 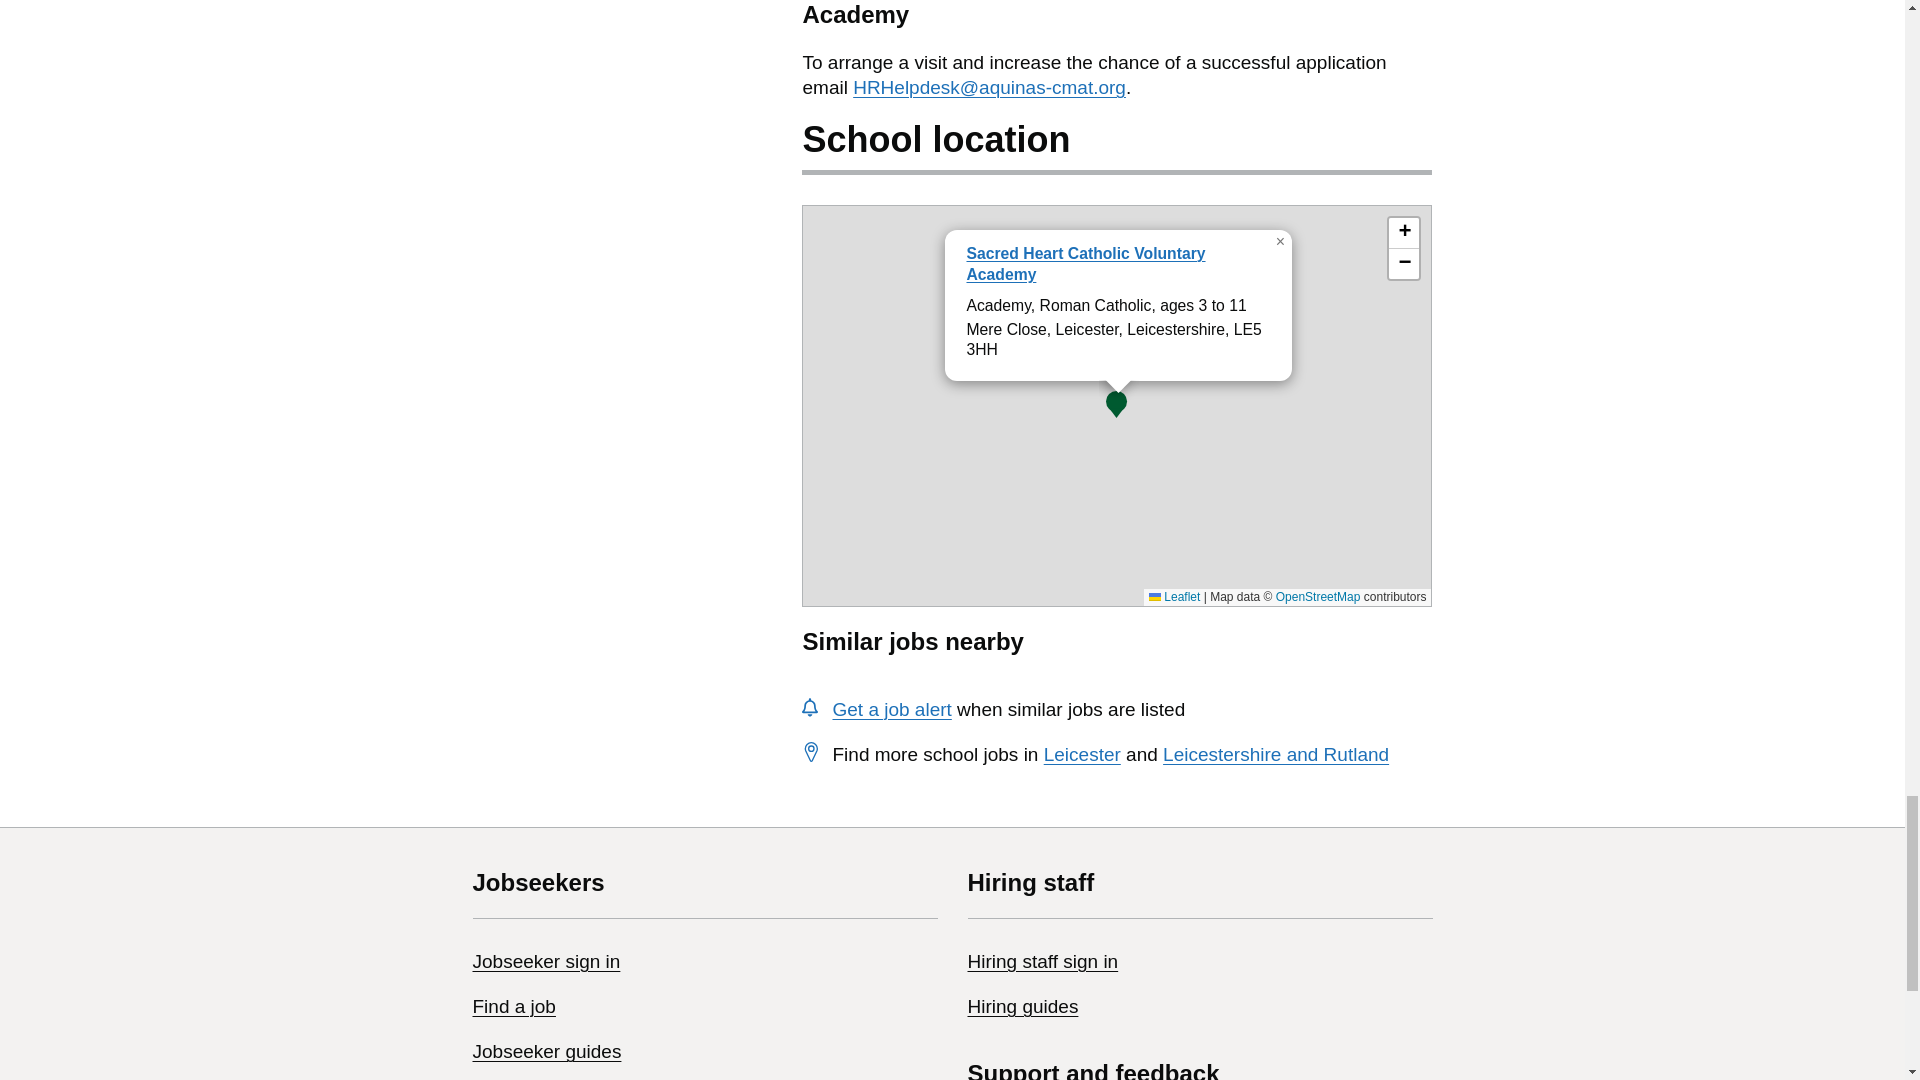 What do you see at coordinates (546, 1051) in the screenshot?
I see `Jobseeker guides` at bounding box center [546, 1051].